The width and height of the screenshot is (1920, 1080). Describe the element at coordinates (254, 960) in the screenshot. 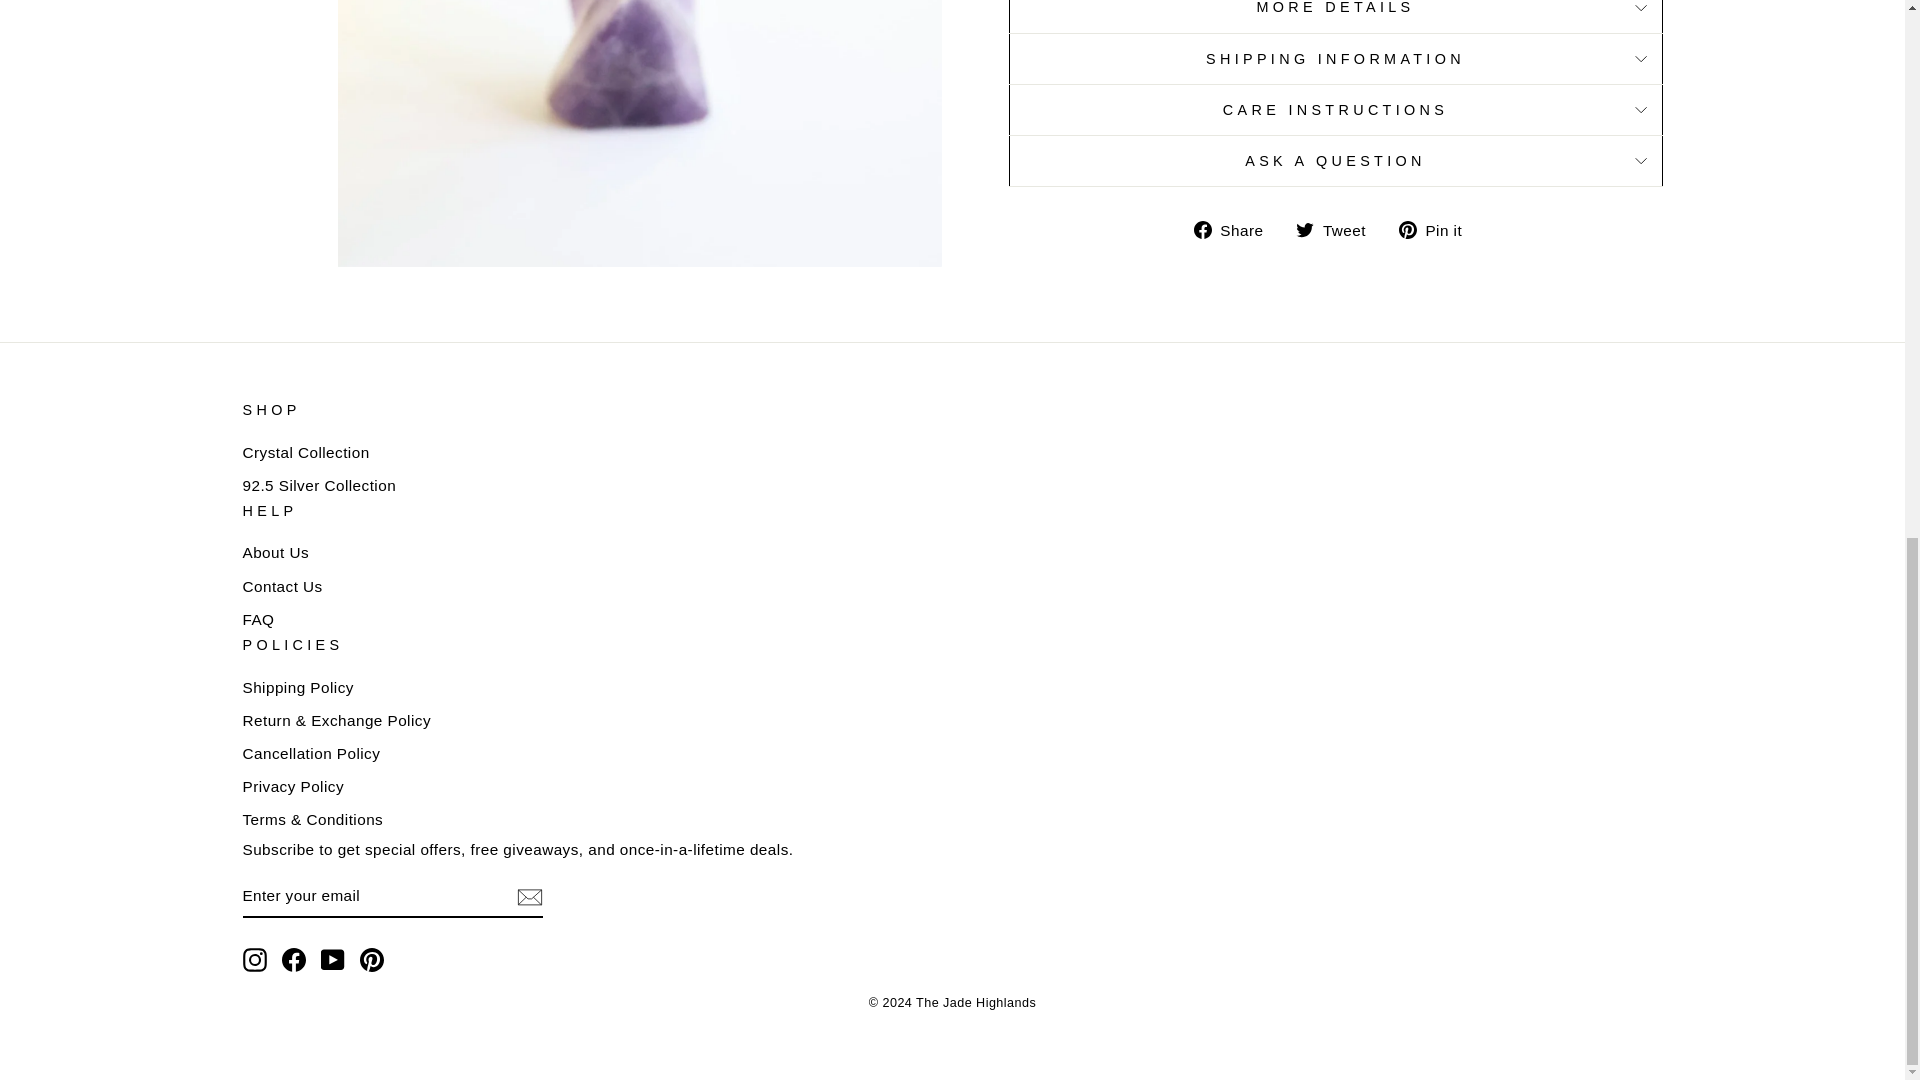

I see `The Jade Highlands on Instagram` at that location.